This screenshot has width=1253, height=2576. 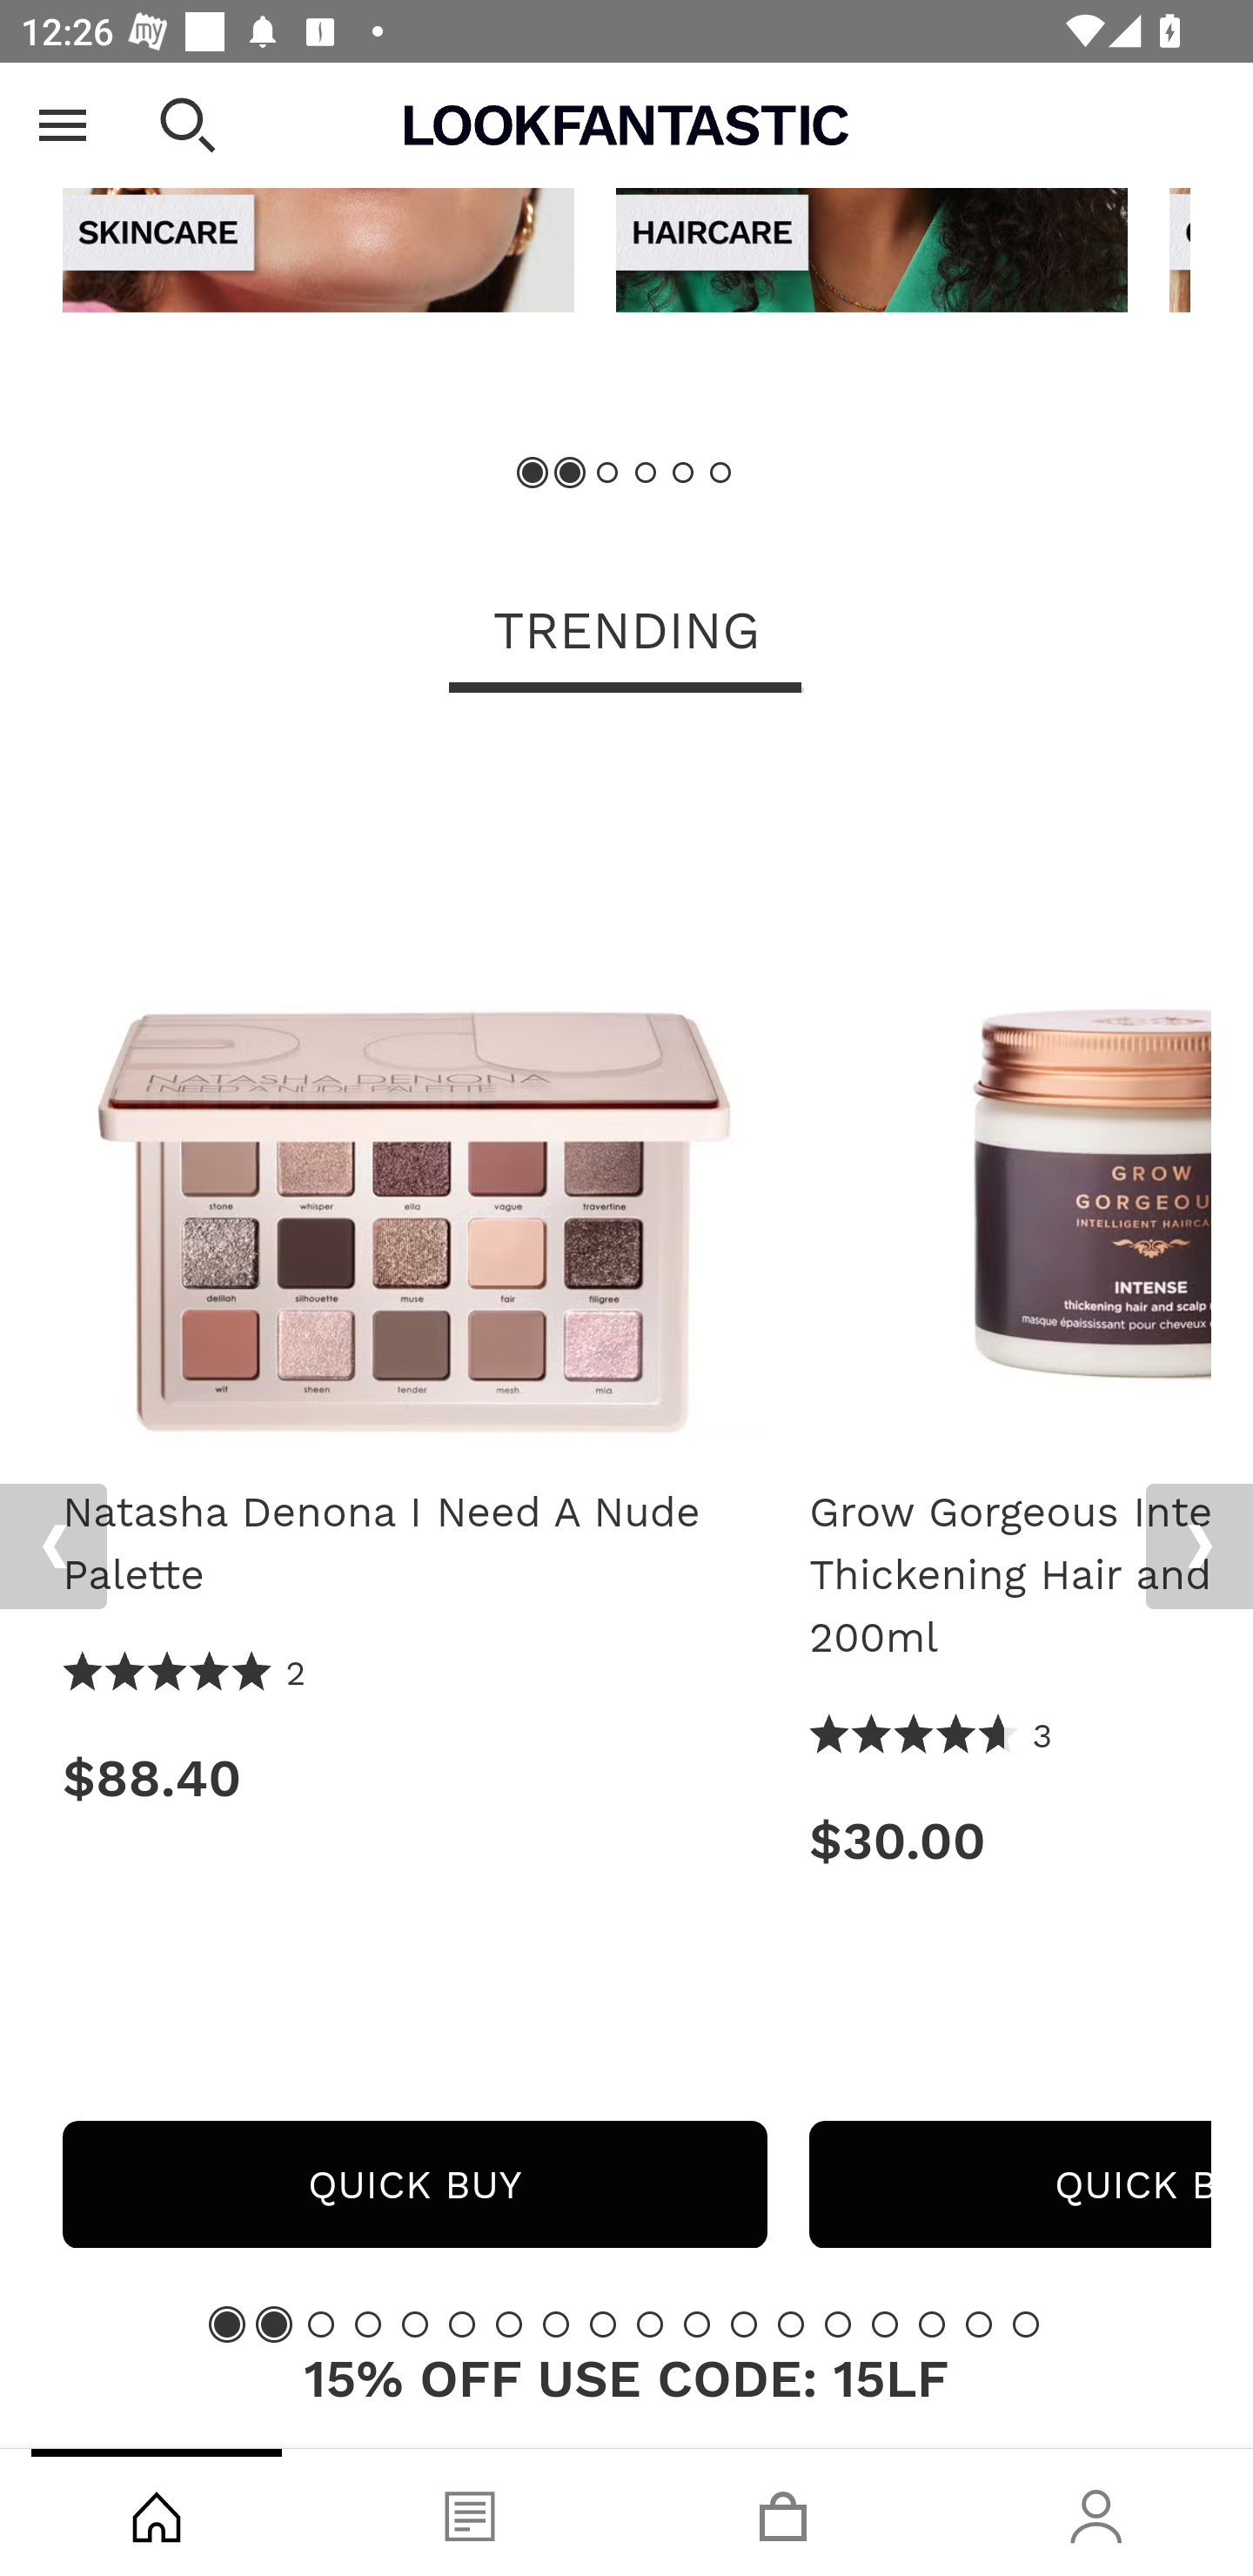 What do you see at coordinates (1096, 2512) in the screenshot?
I see `Account, tab, 4 of 4` at bounding box center [1096, 2512].